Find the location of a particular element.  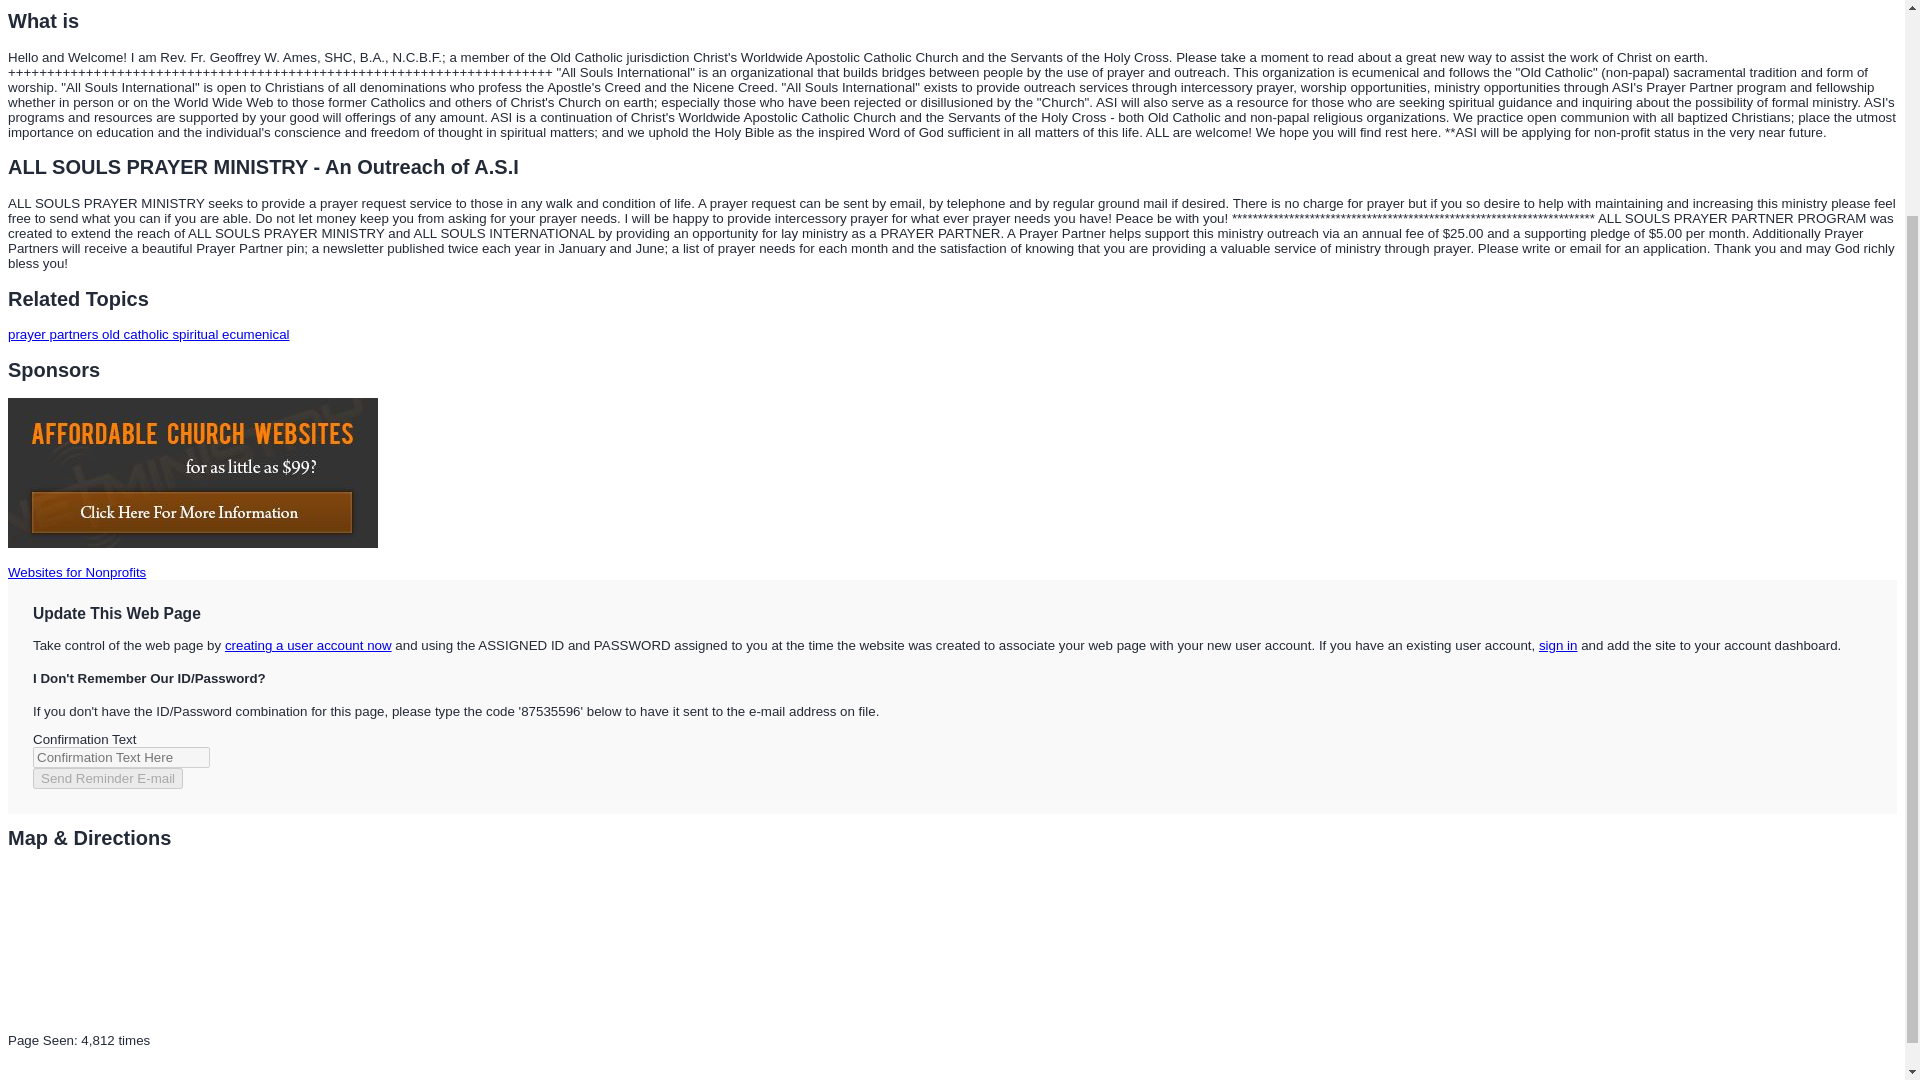

prayer partners old catholic spiritual ecumenical is located at coordinates (148, 334).